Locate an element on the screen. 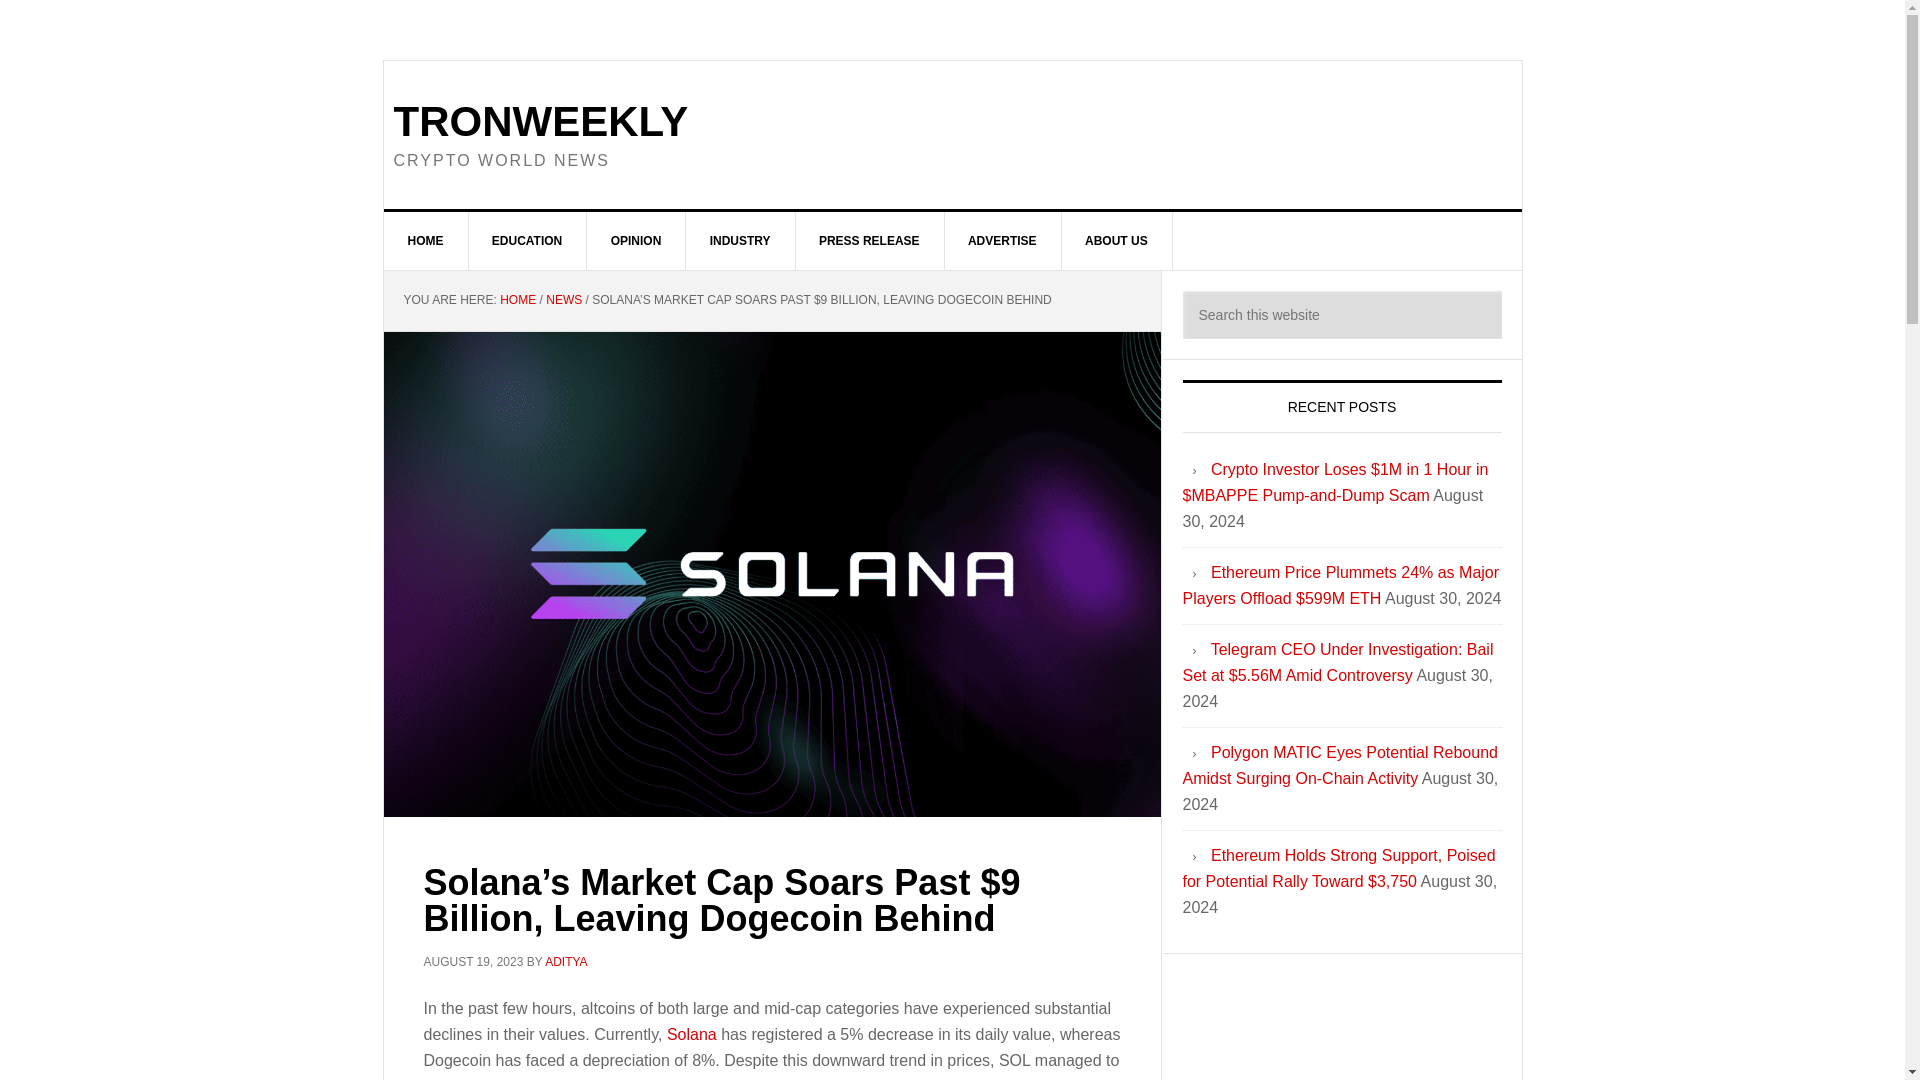  EDUCATION is located at coordinates (528, 240).